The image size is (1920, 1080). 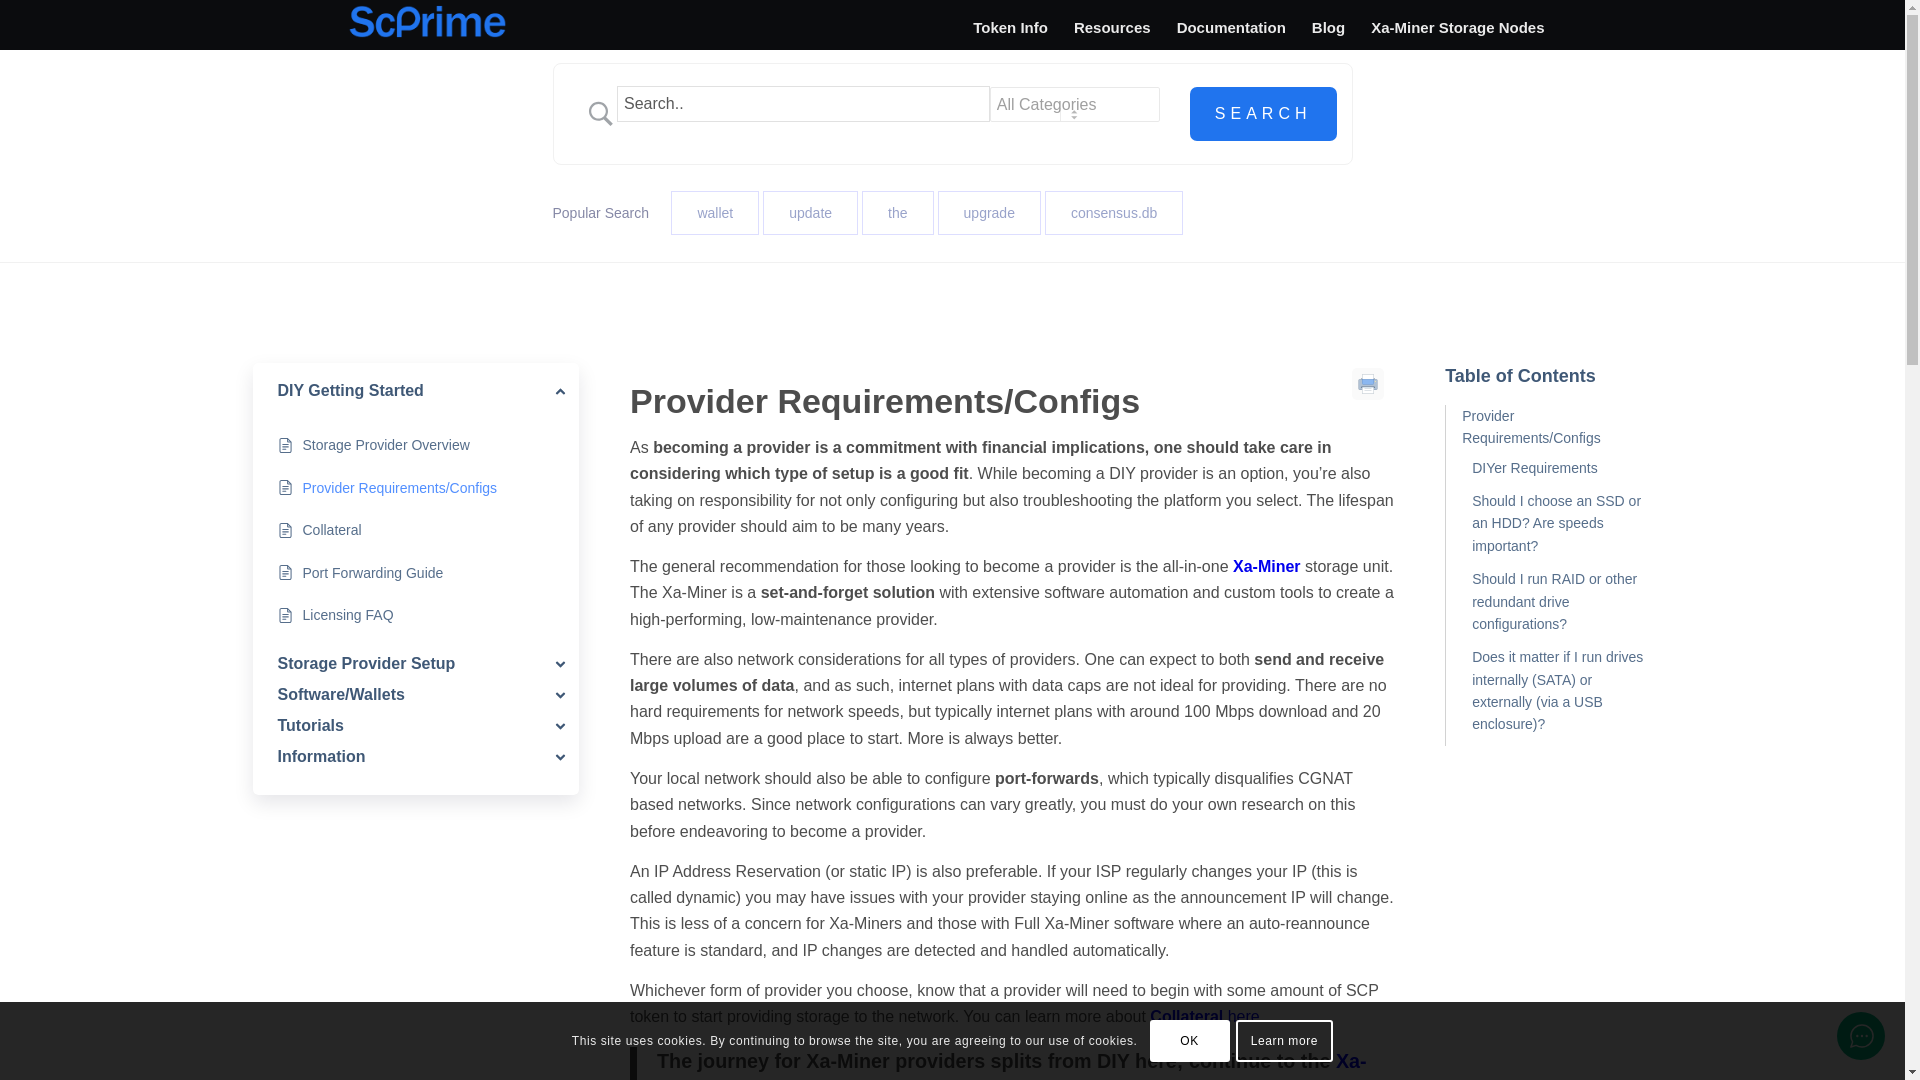 What do you see at coordinates (384, 444) in the screenshot?
I see `Storage Provider Overview` at bounding box center [384, 444].